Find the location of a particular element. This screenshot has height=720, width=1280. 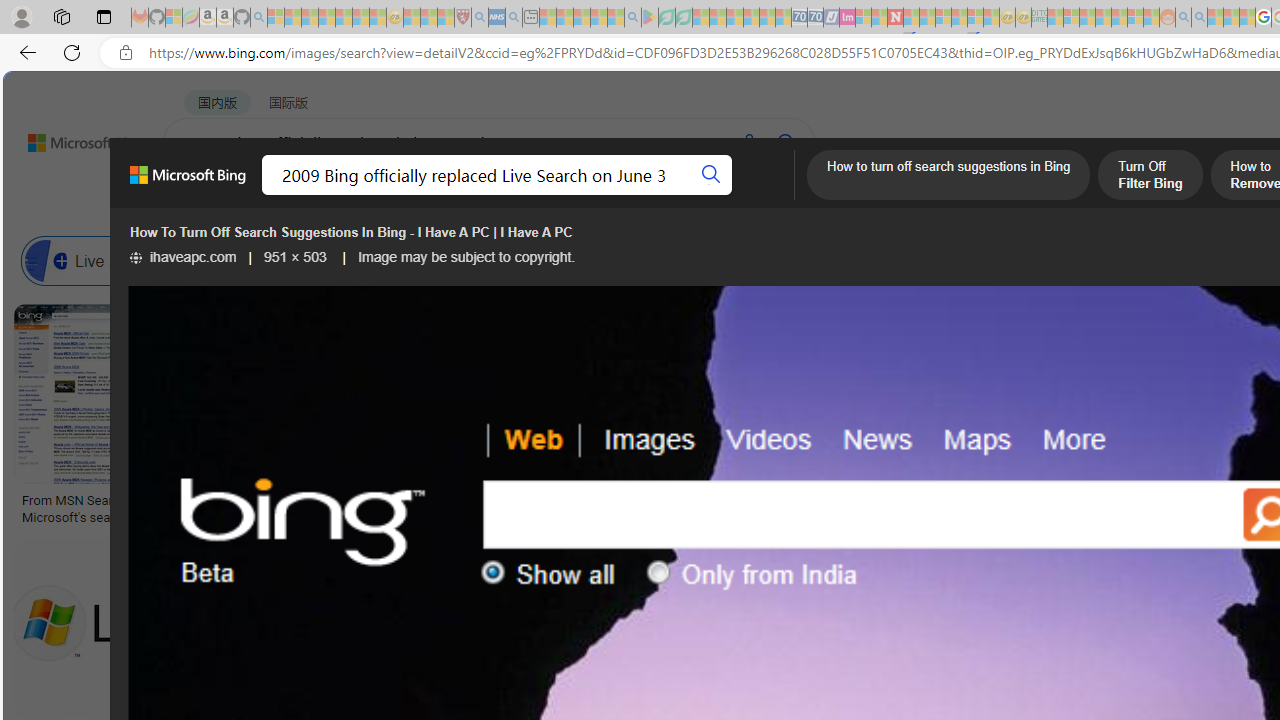

Expert Portfolios - Sleeping is located at coordinates (1103, 18).